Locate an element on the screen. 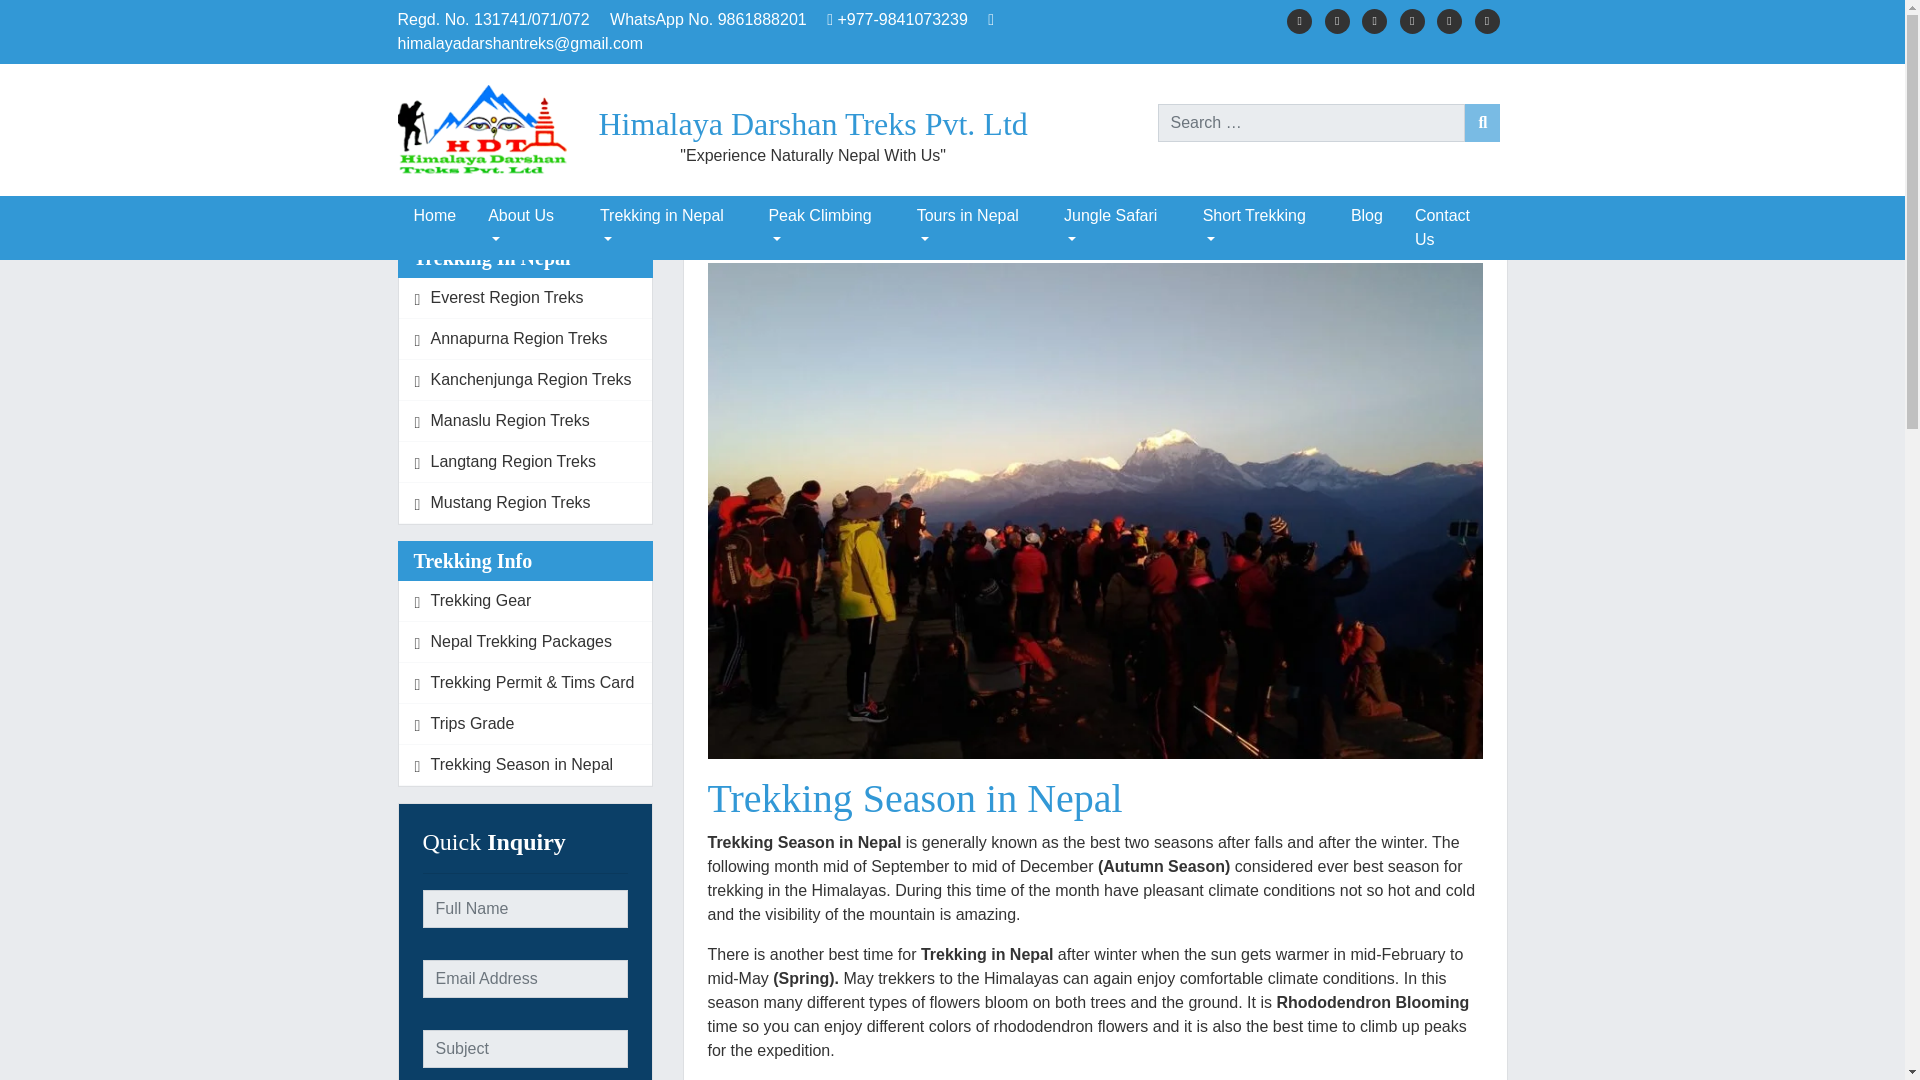 This screenshot has height=1080, width=1920. Home is located at coordinates (434, 216).